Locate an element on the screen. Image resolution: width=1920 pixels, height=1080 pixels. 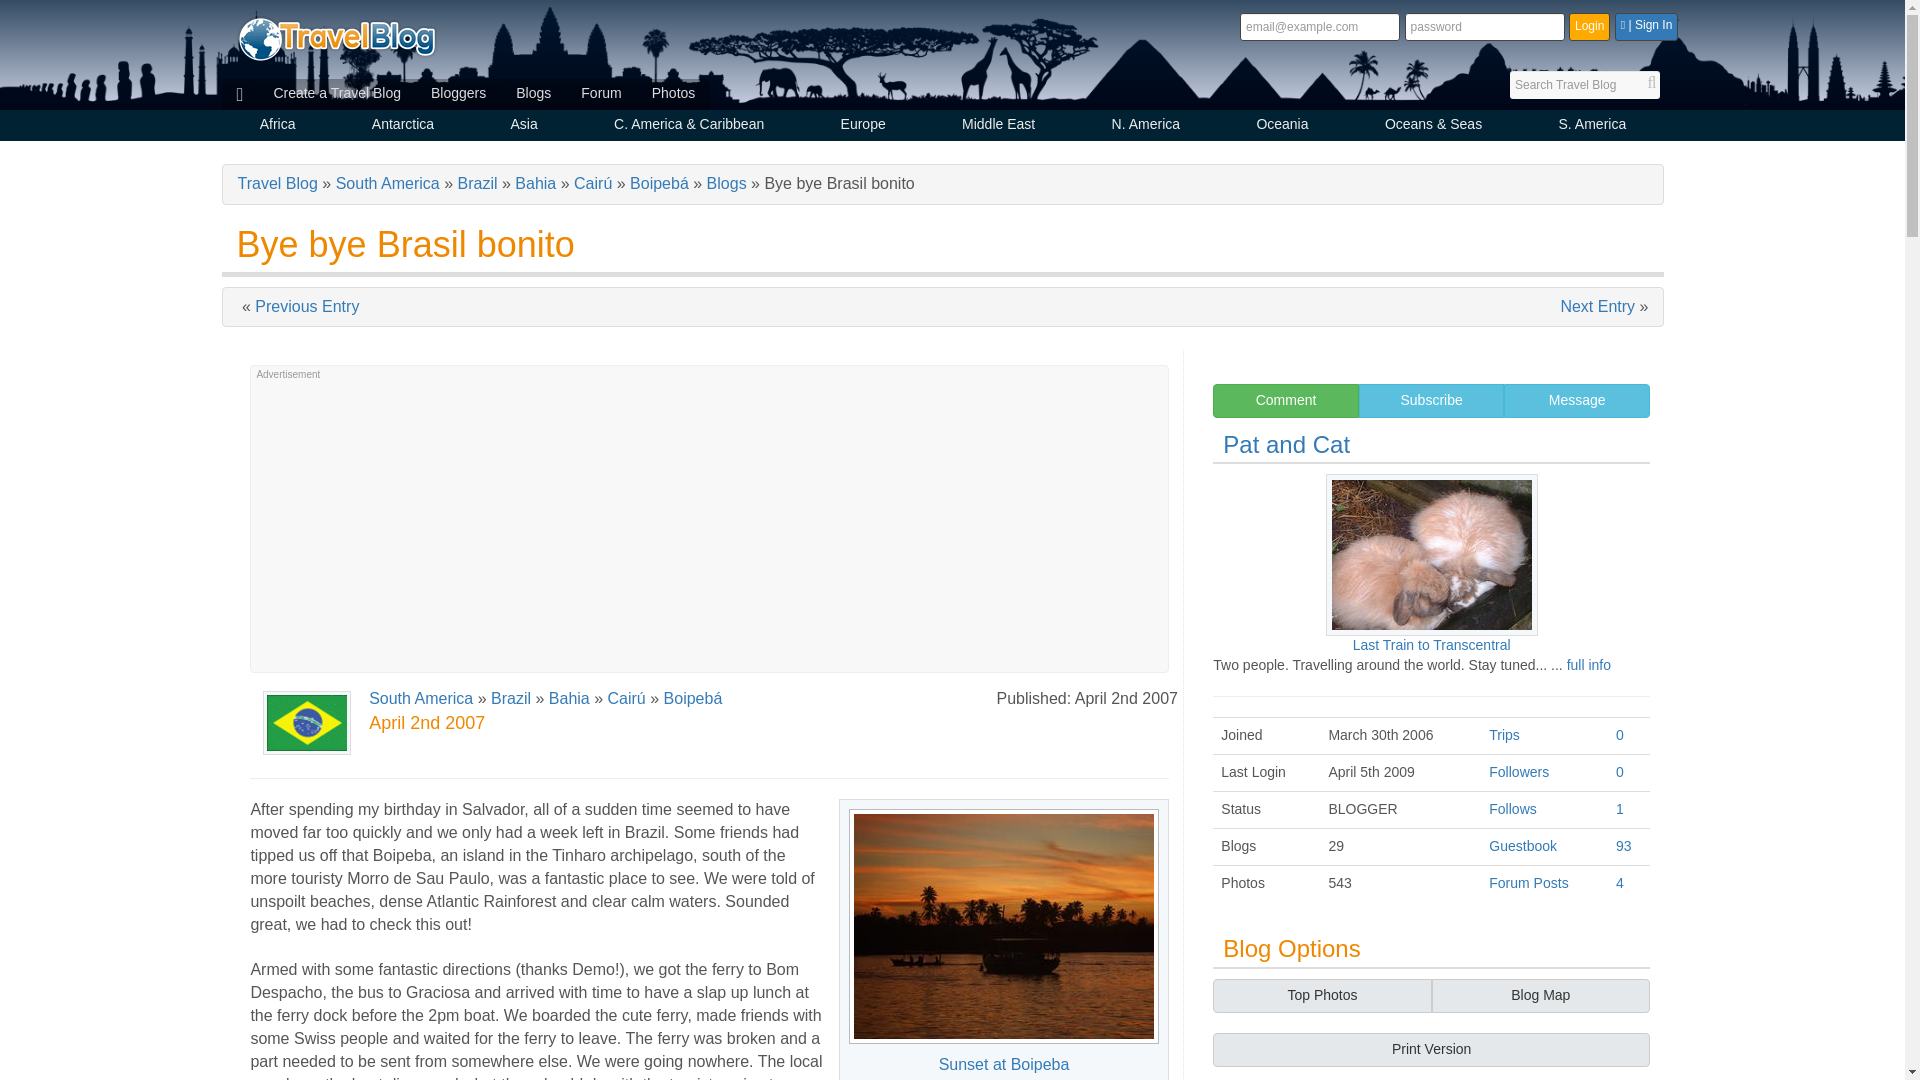
Asia is located at coordinates (524, 126).